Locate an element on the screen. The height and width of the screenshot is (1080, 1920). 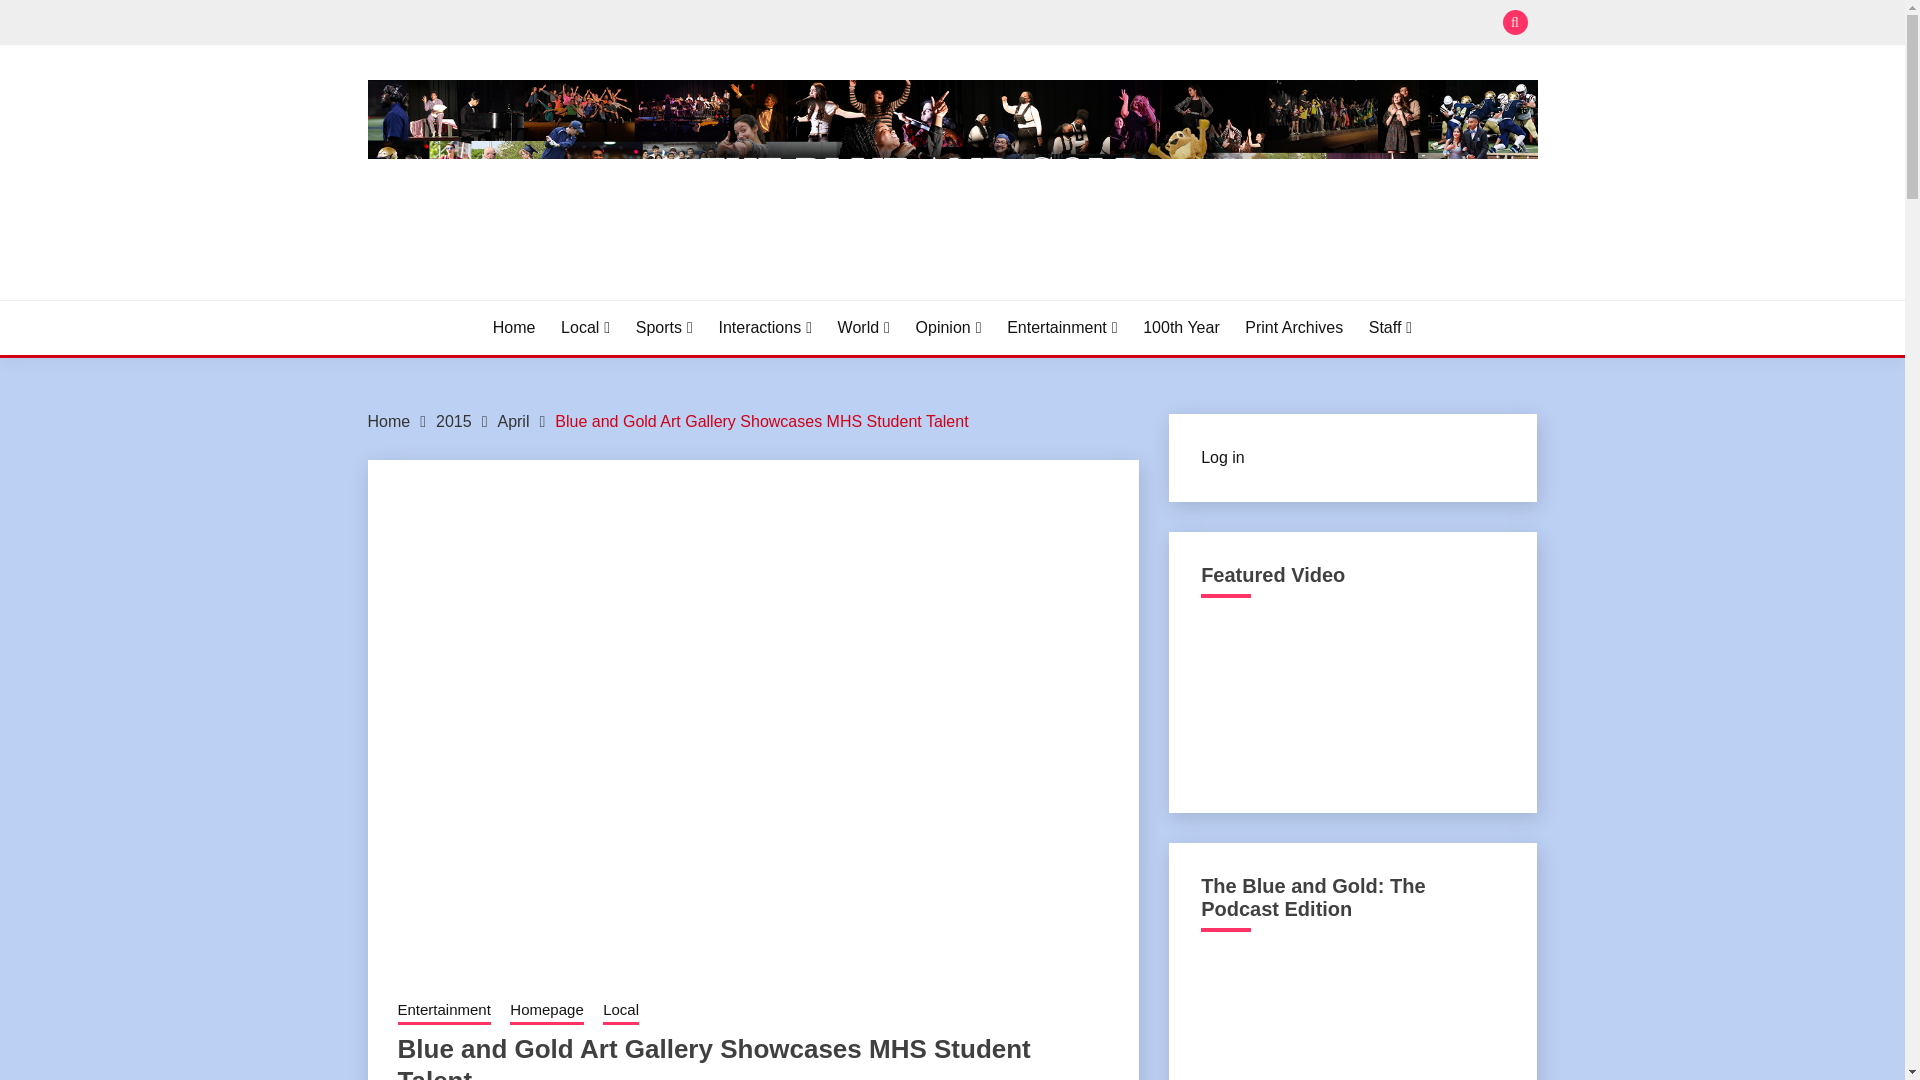
April is located at coordinates (513, 420).